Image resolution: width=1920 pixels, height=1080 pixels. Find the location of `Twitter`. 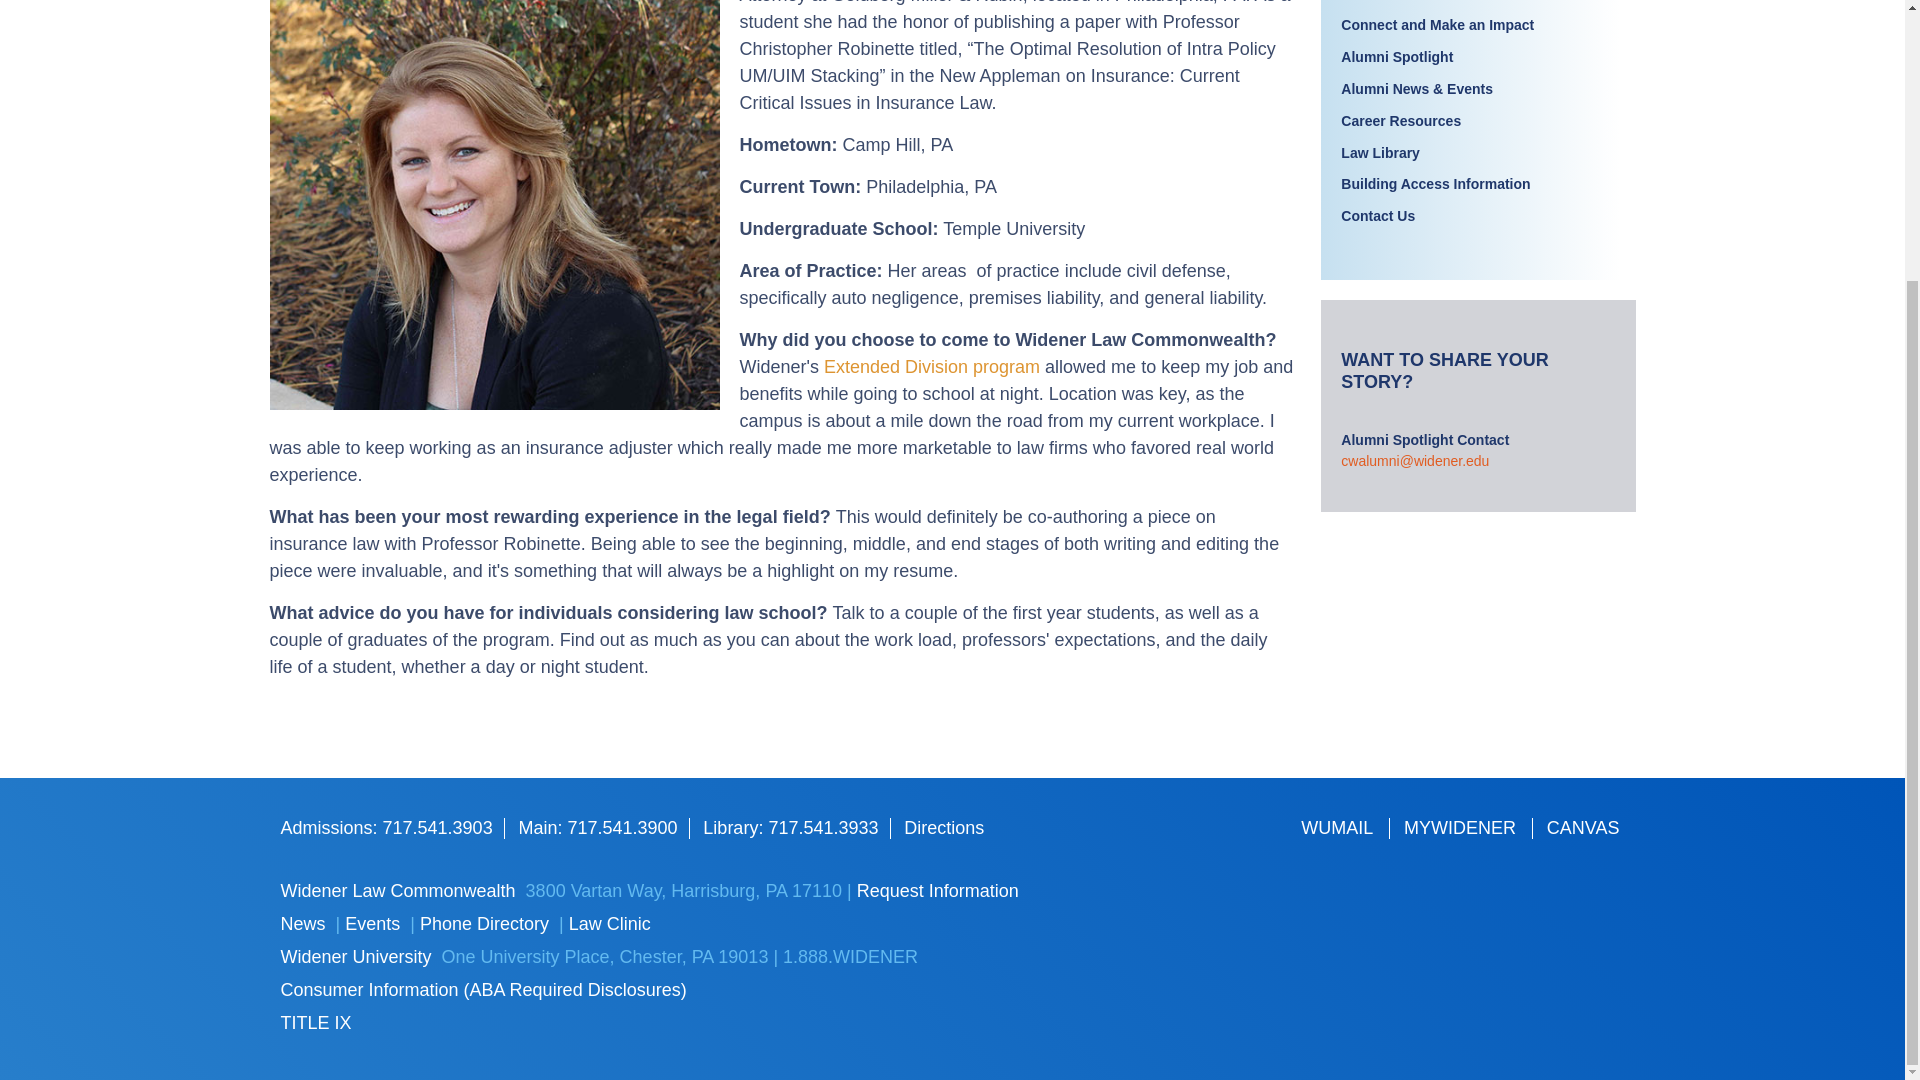

Twitter is located at coordinates (1383, 906).